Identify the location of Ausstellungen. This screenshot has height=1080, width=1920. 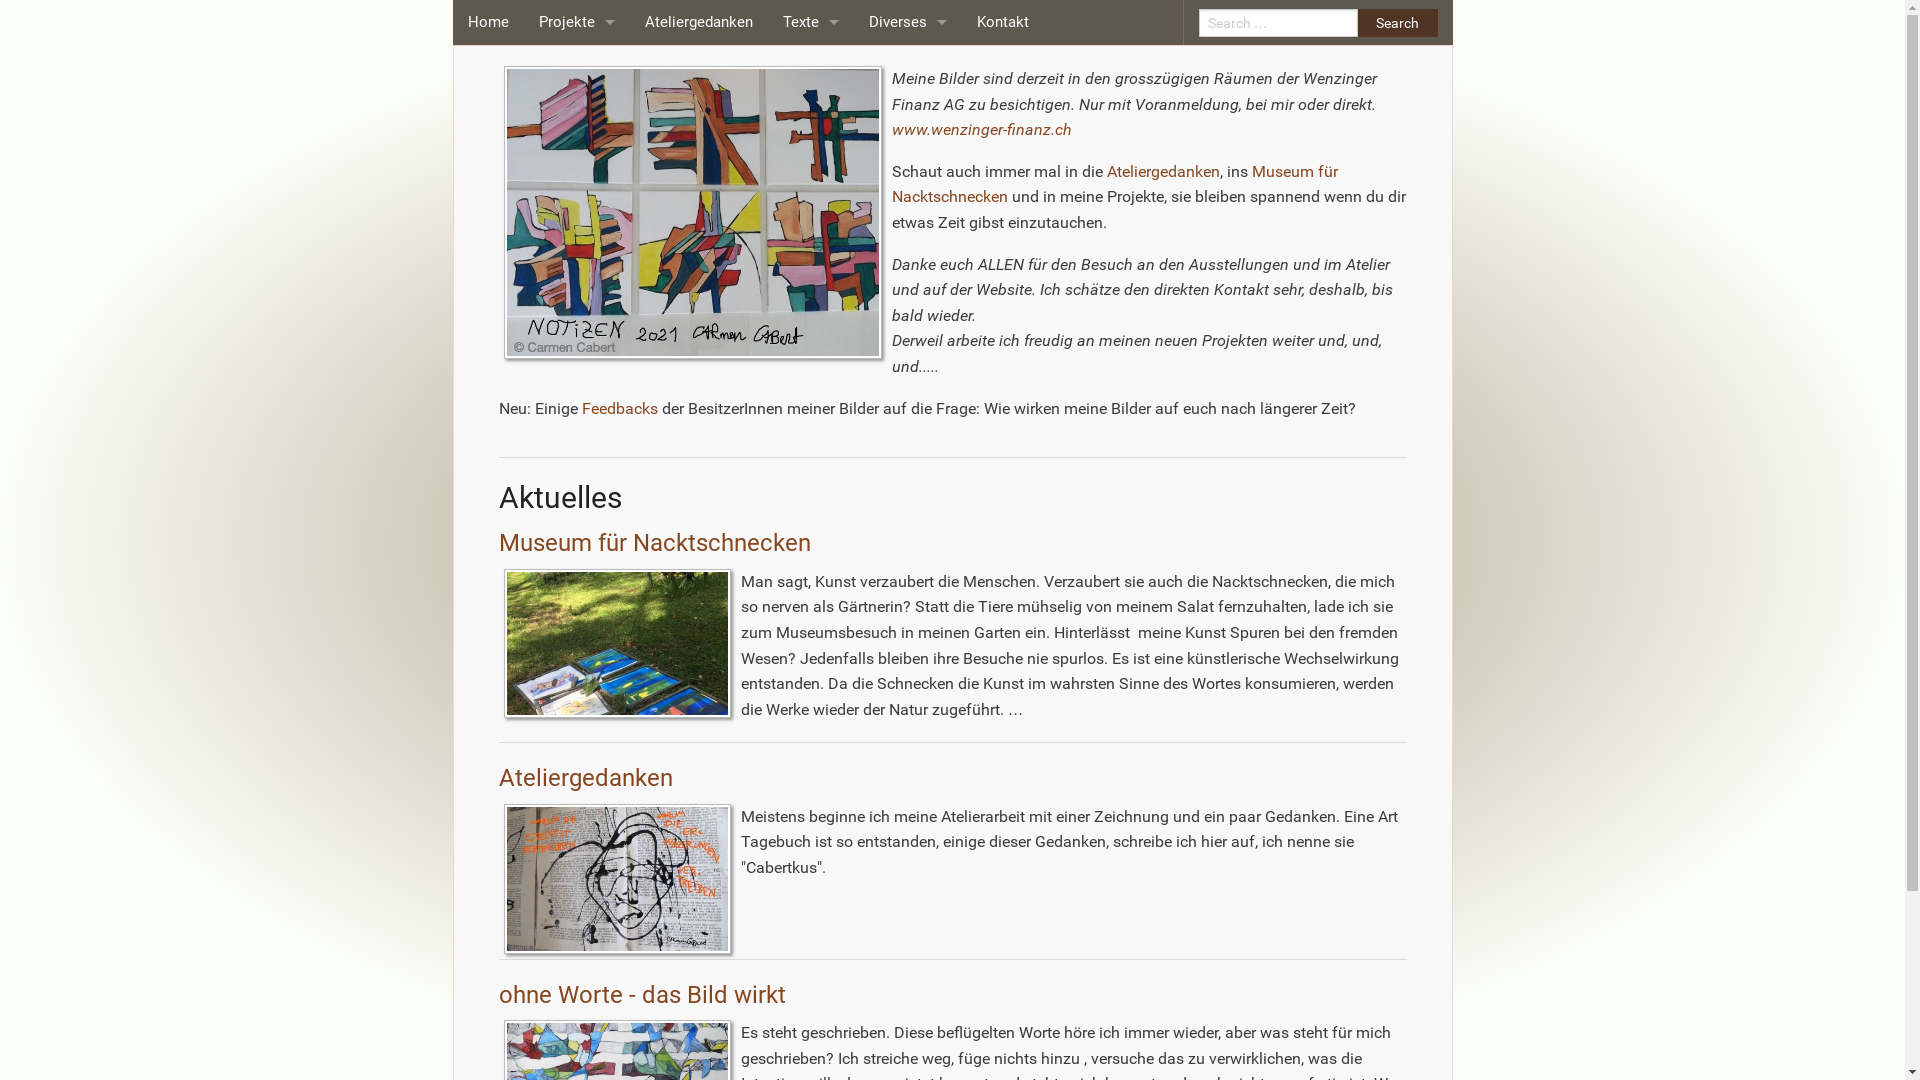
(908, 112).